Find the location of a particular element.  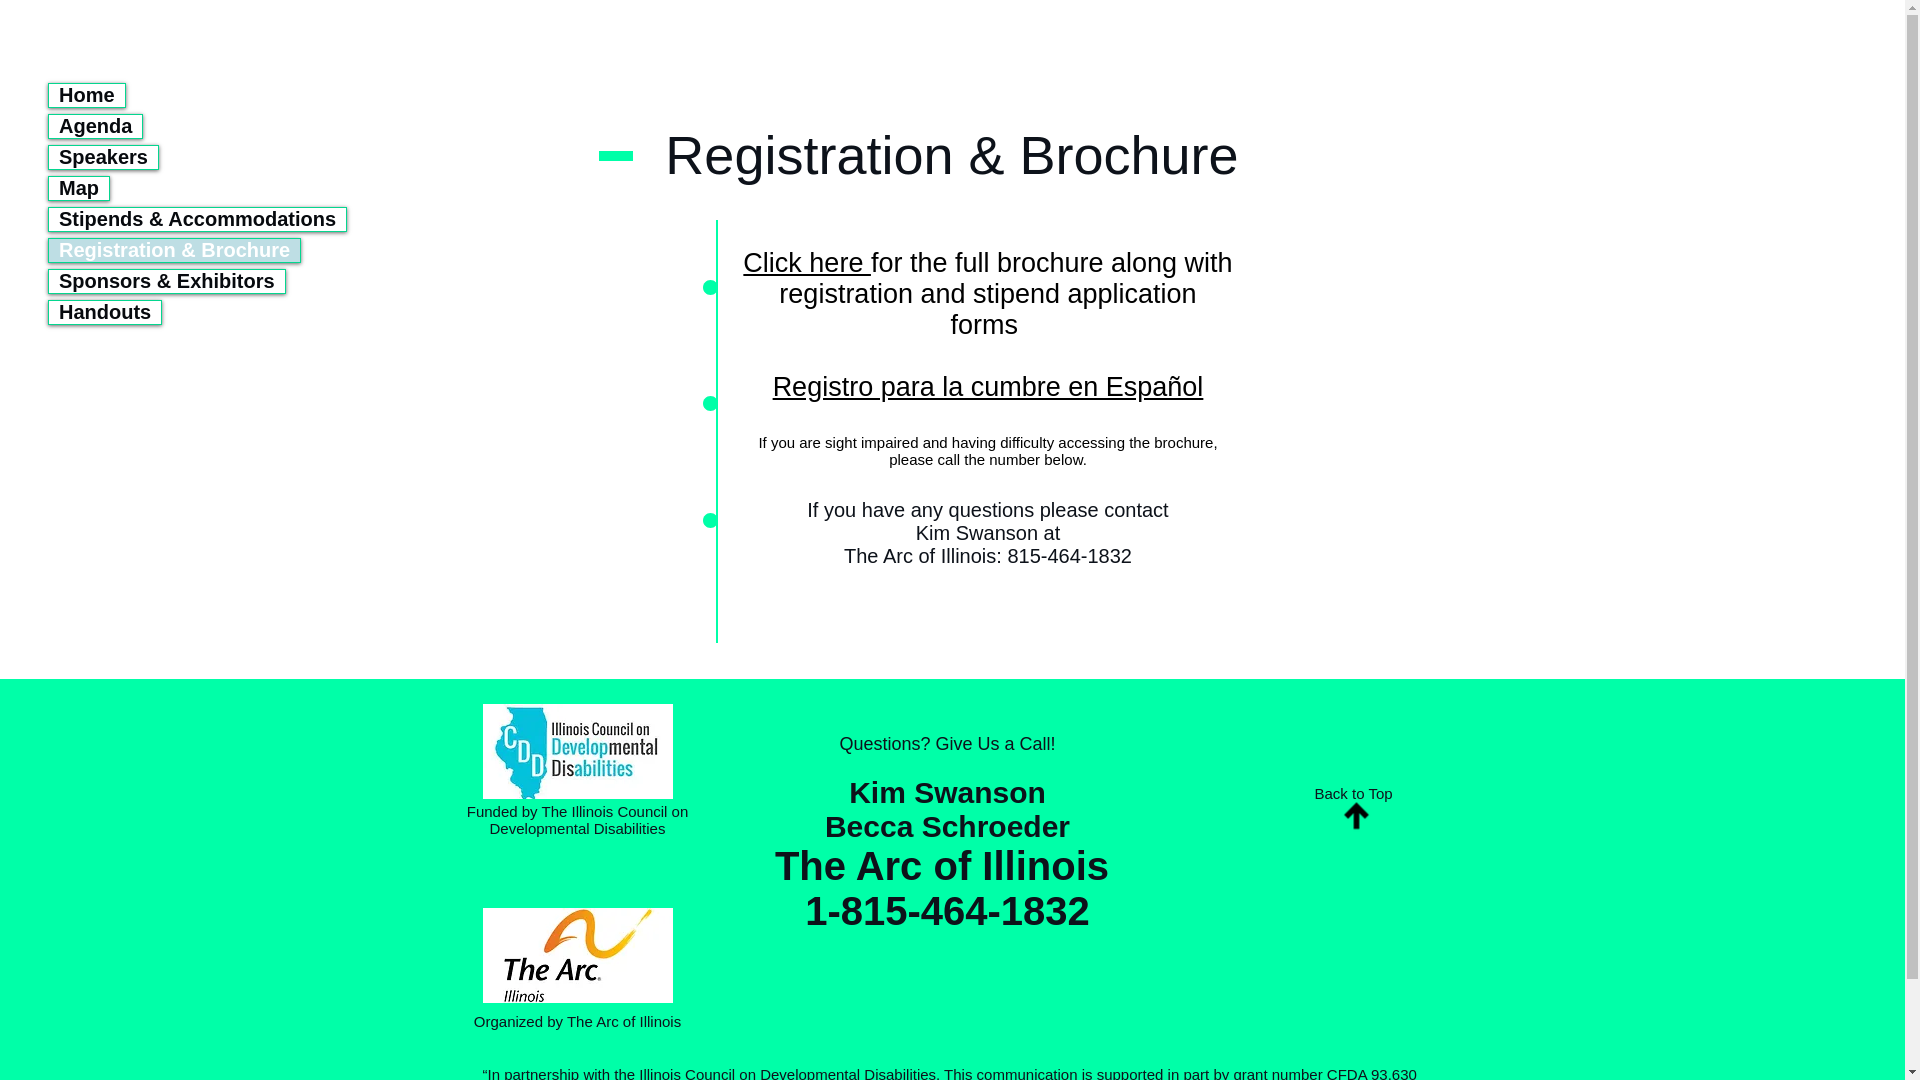

Back to Top is located at coordinates (1352, 794).